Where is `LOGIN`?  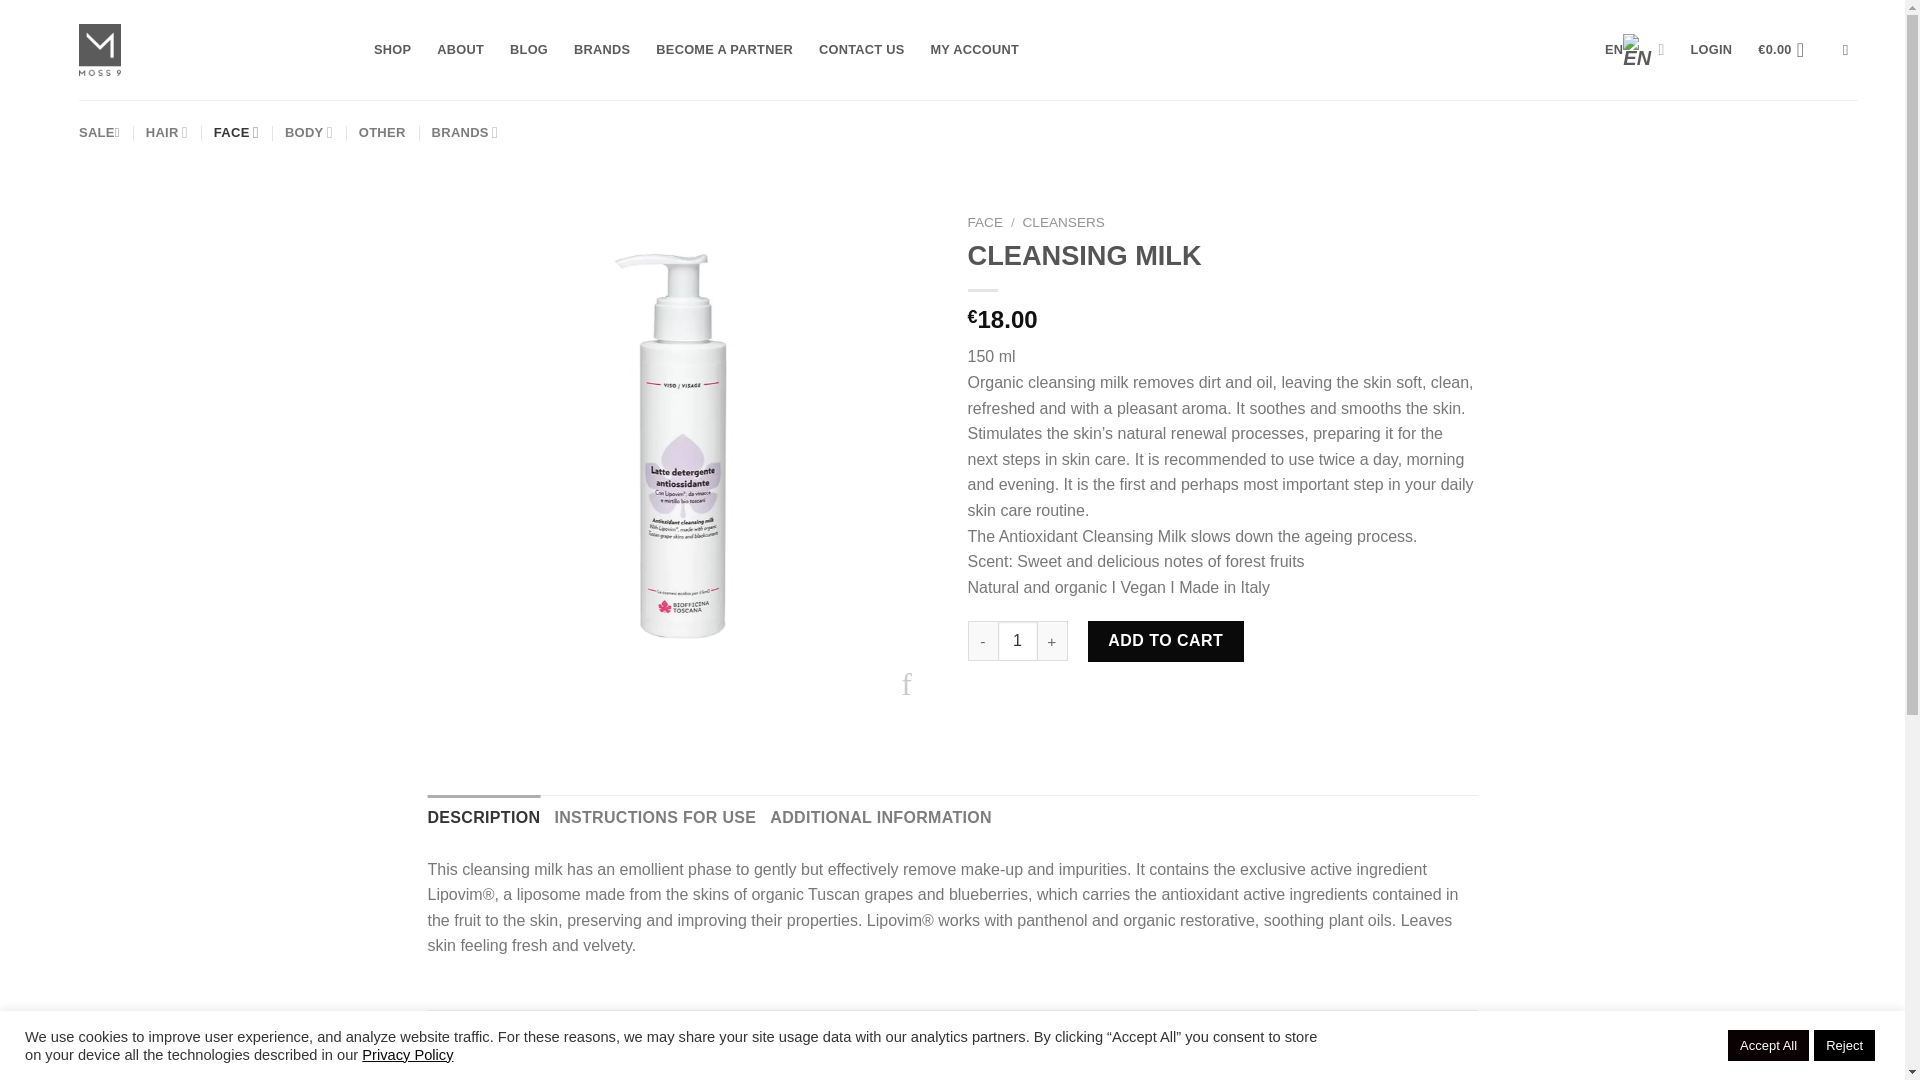
LOGIN is located at coordinates (1712, 50).